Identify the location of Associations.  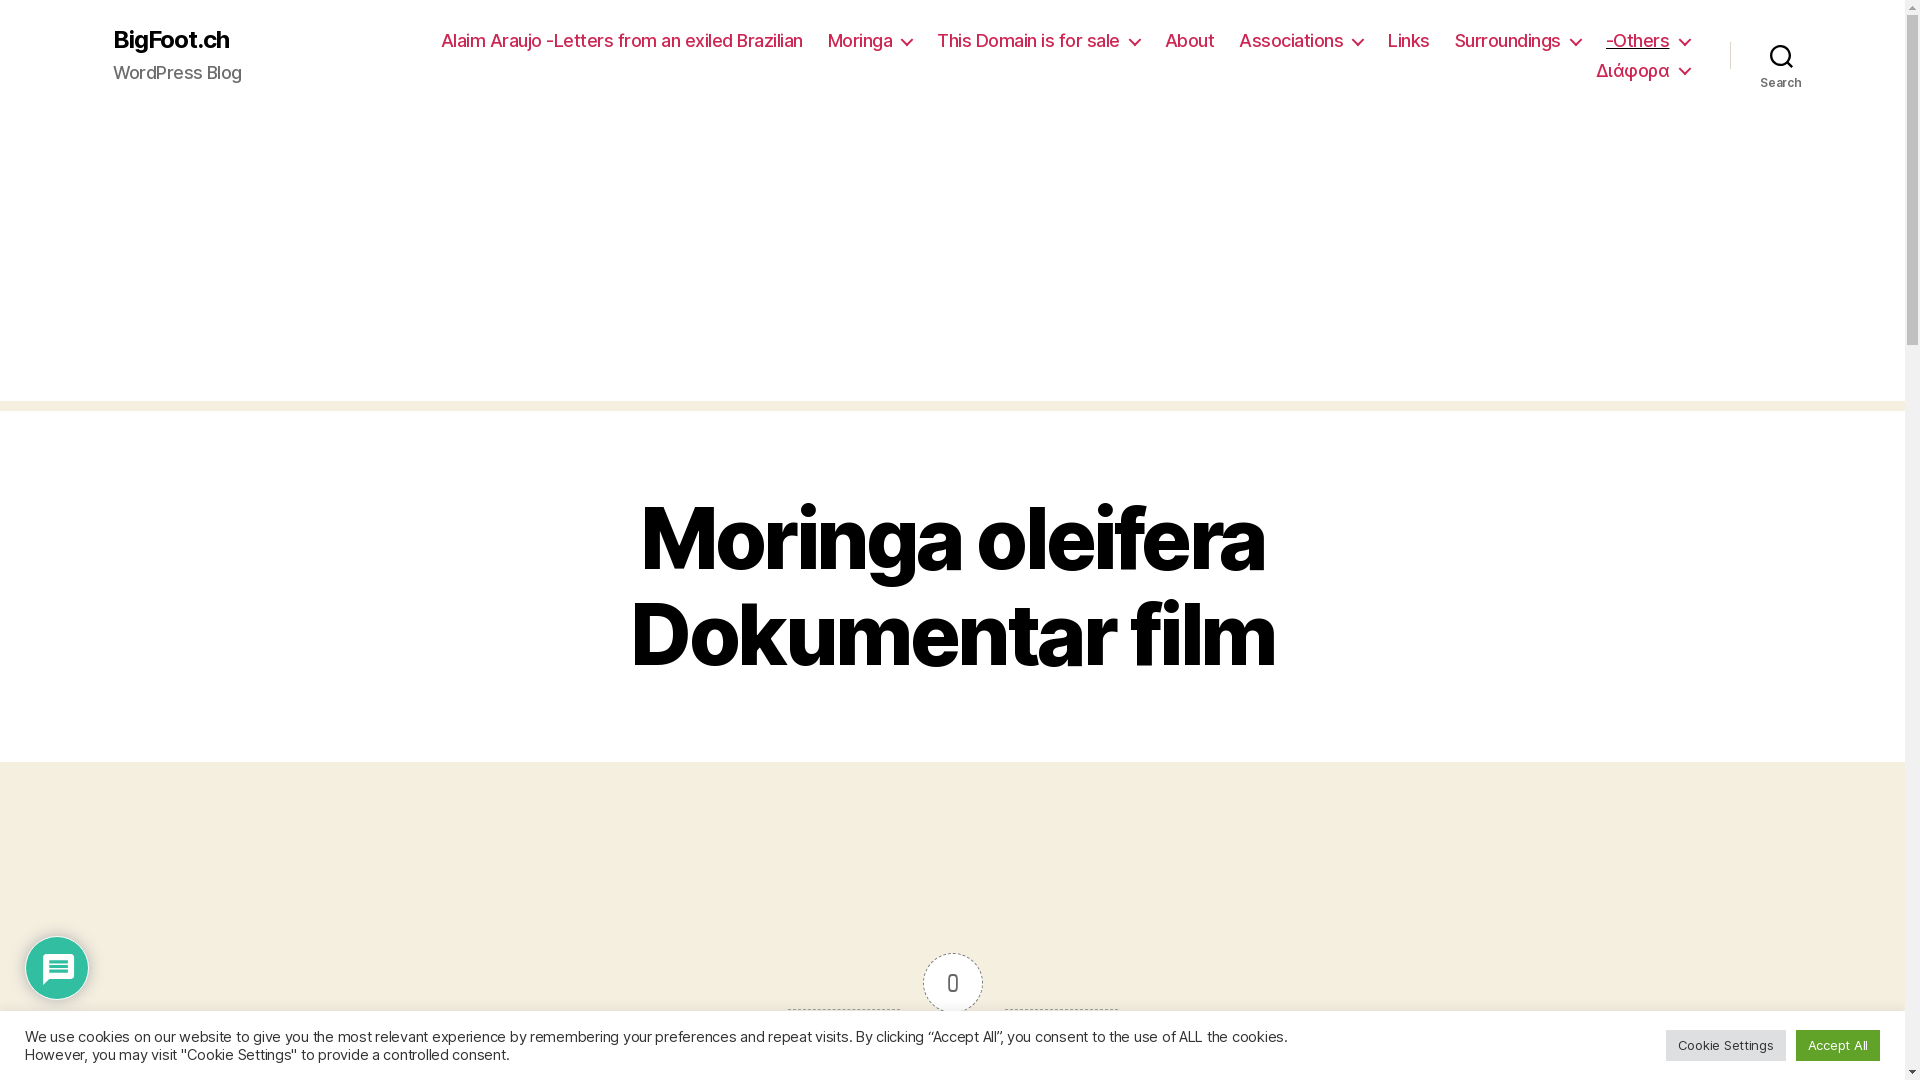
(1301, 41).